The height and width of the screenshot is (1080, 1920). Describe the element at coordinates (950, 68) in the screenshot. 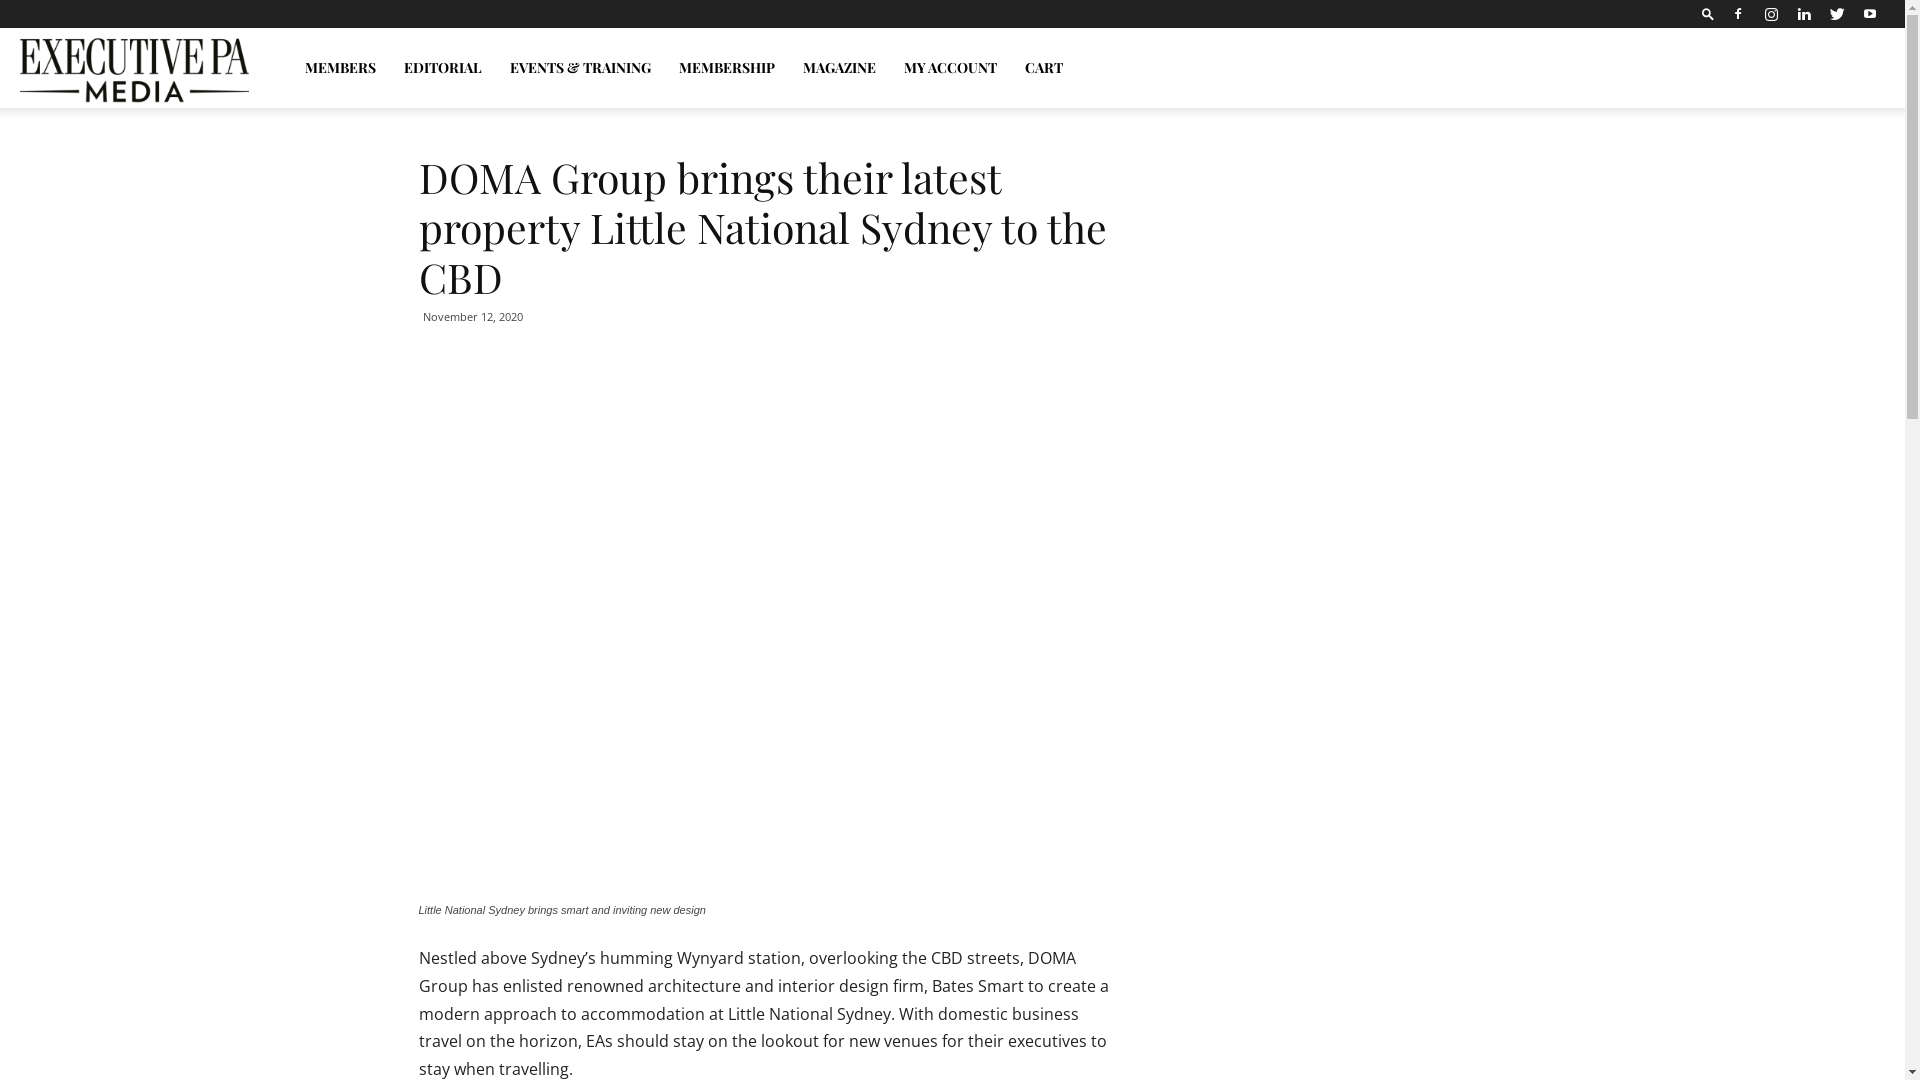

I see `MY ACCOUNT` at that location.